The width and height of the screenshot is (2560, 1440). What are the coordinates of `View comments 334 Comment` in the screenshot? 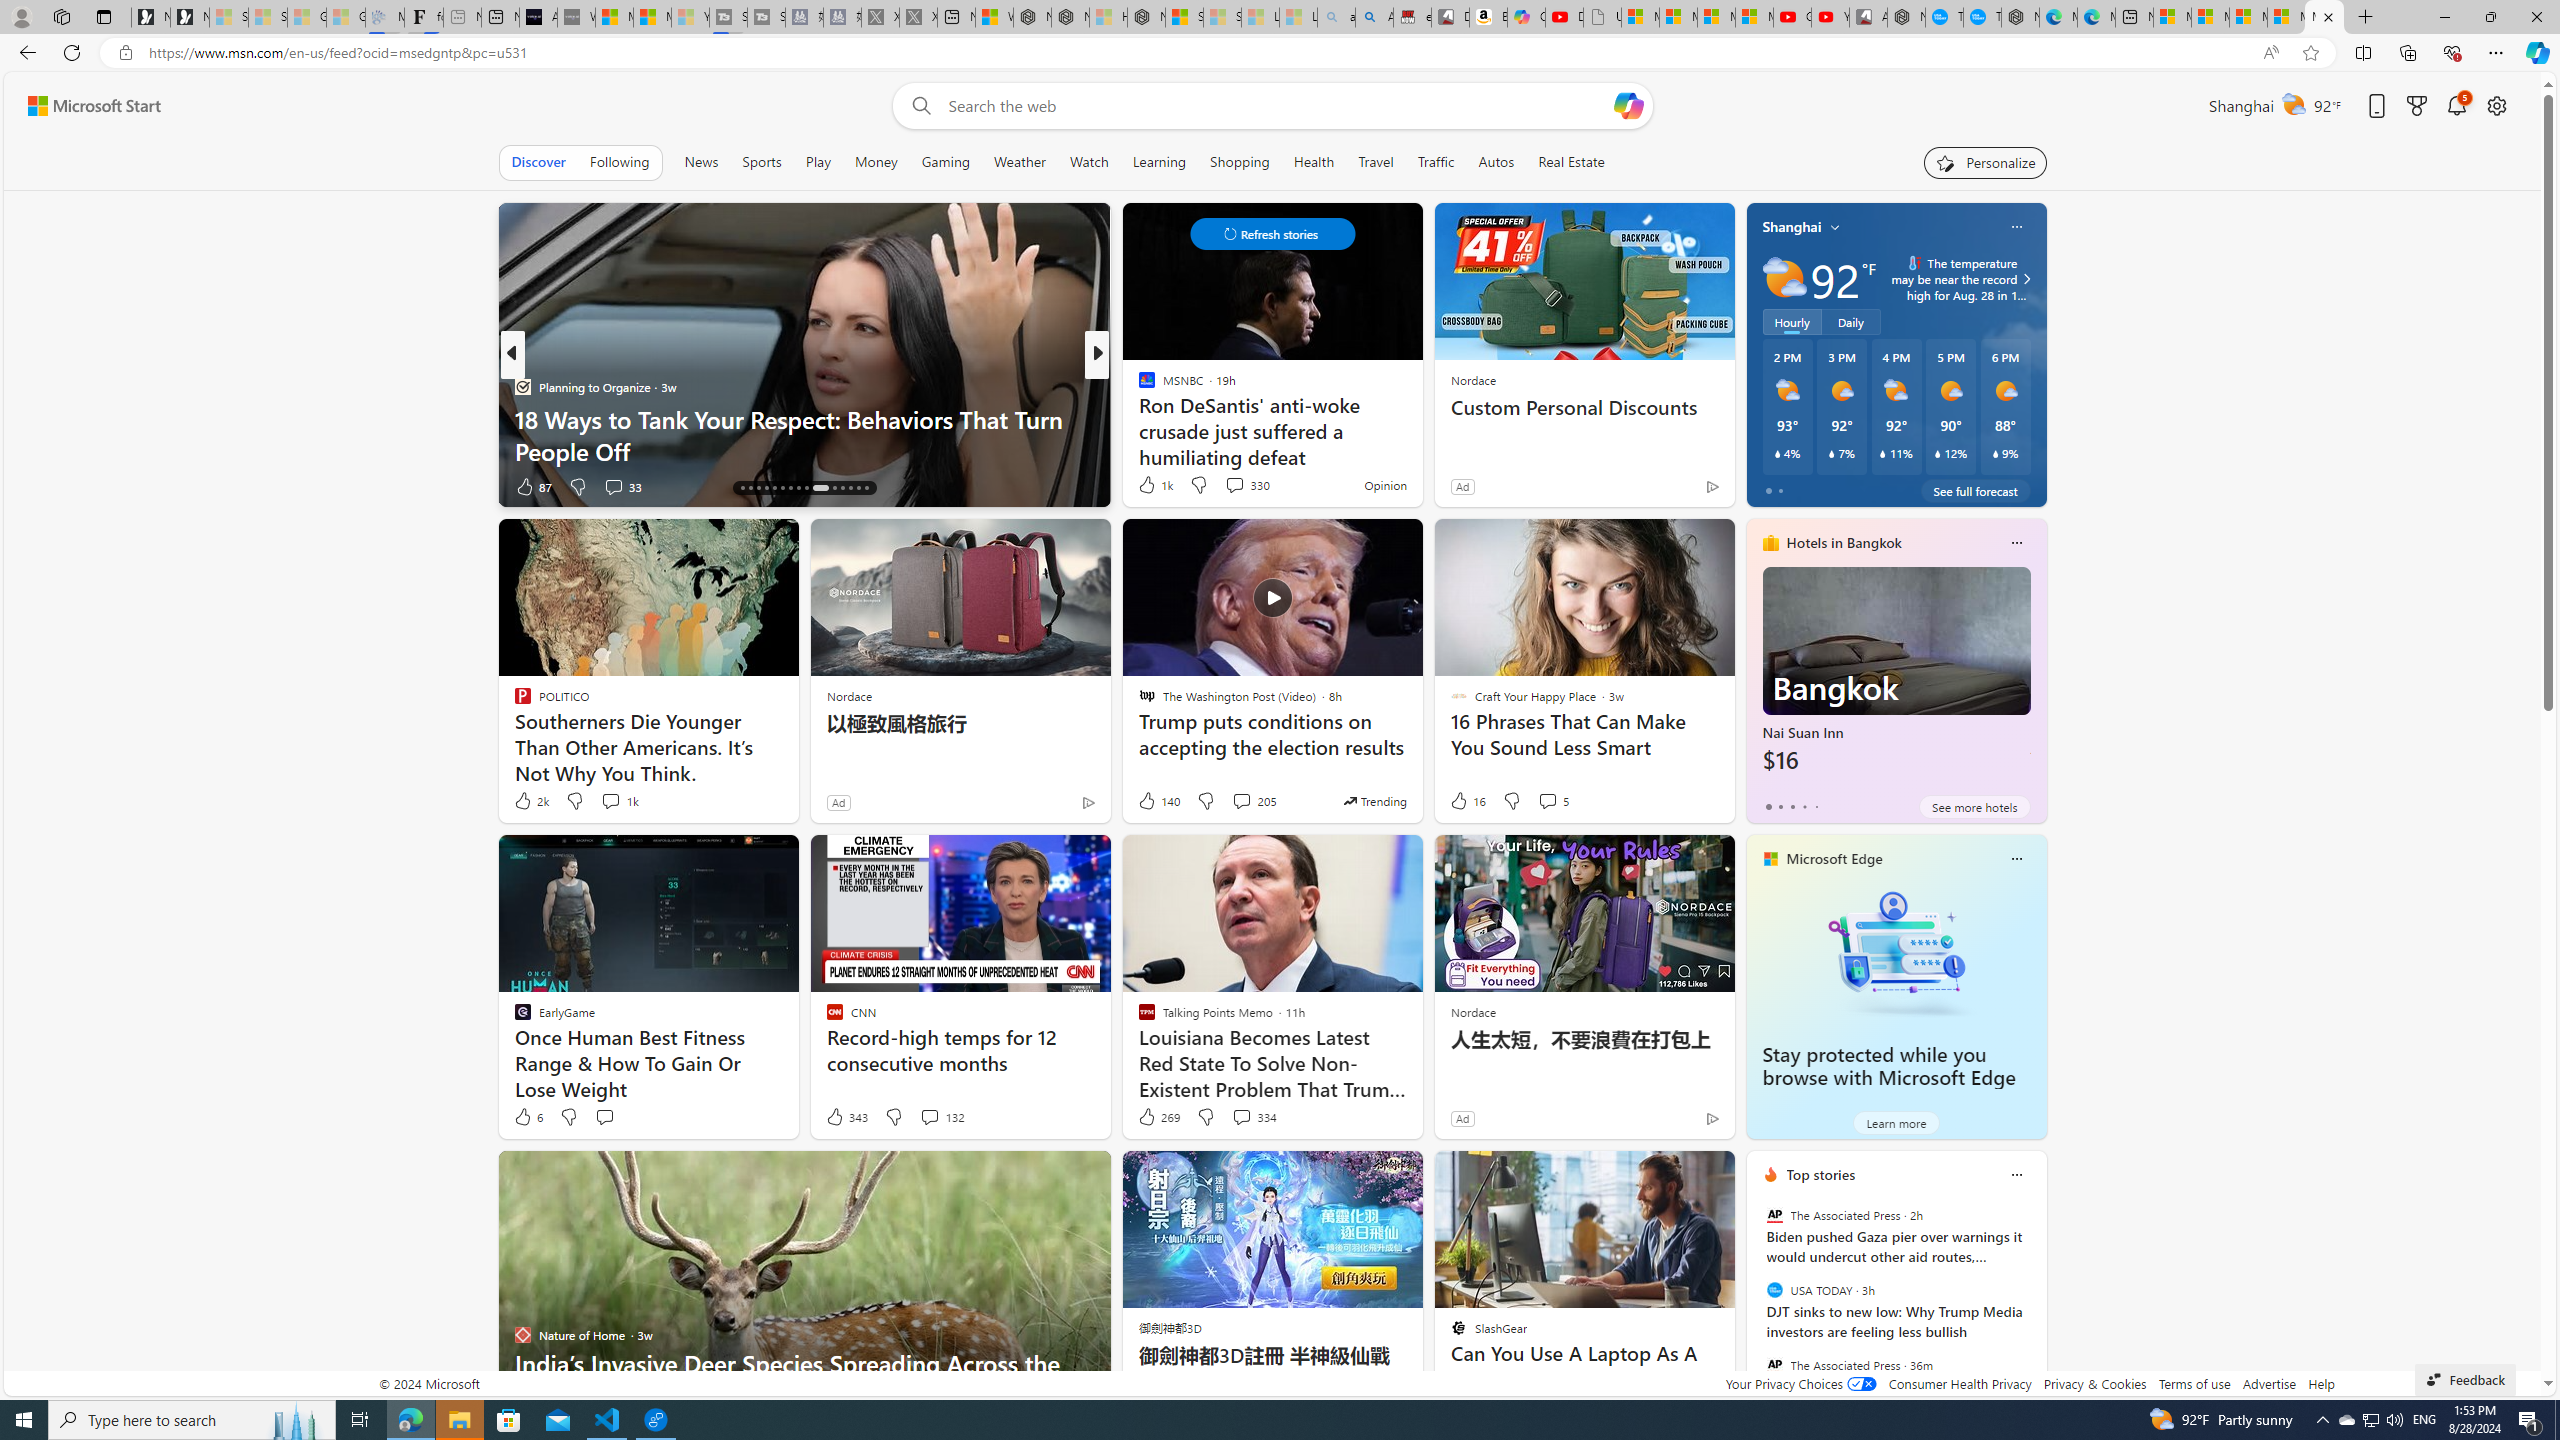 It's located at (1241, 1117).